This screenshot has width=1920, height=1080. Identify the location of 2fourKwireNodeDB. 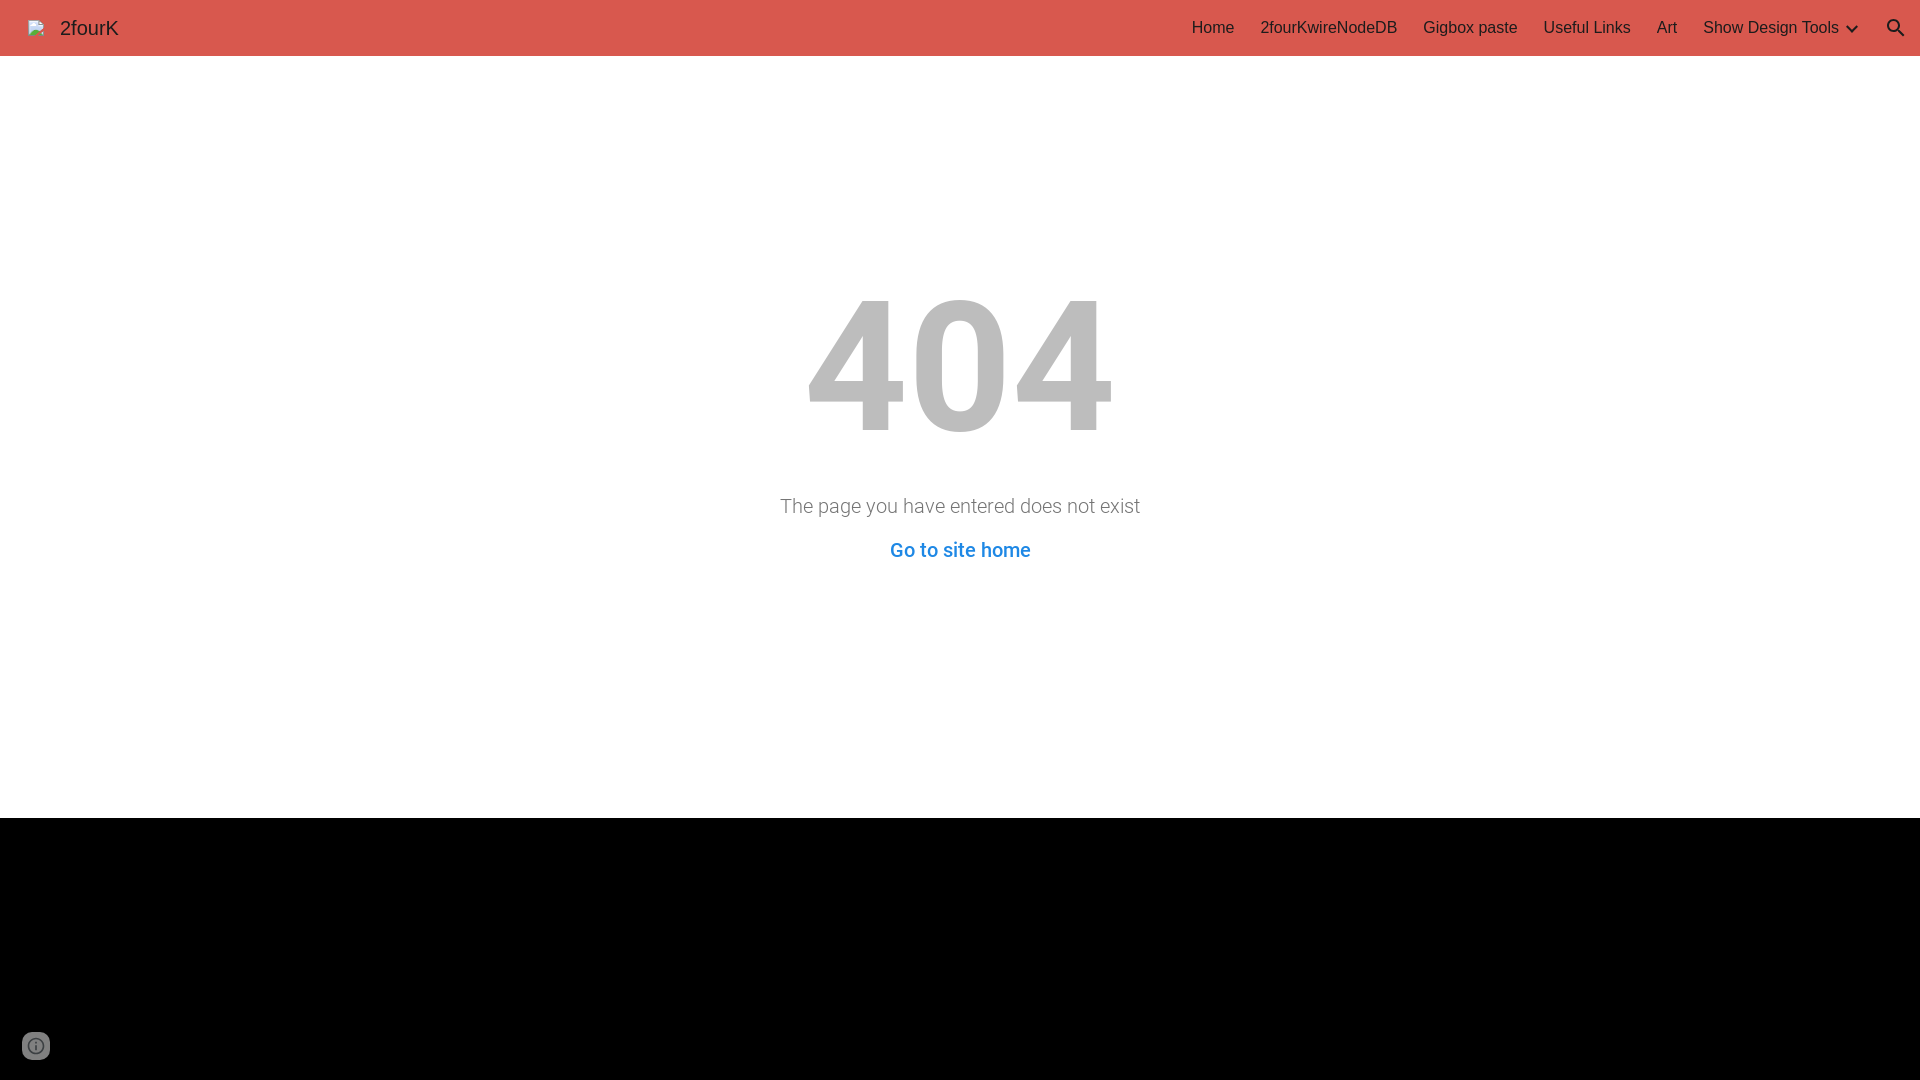
(1328, 28).